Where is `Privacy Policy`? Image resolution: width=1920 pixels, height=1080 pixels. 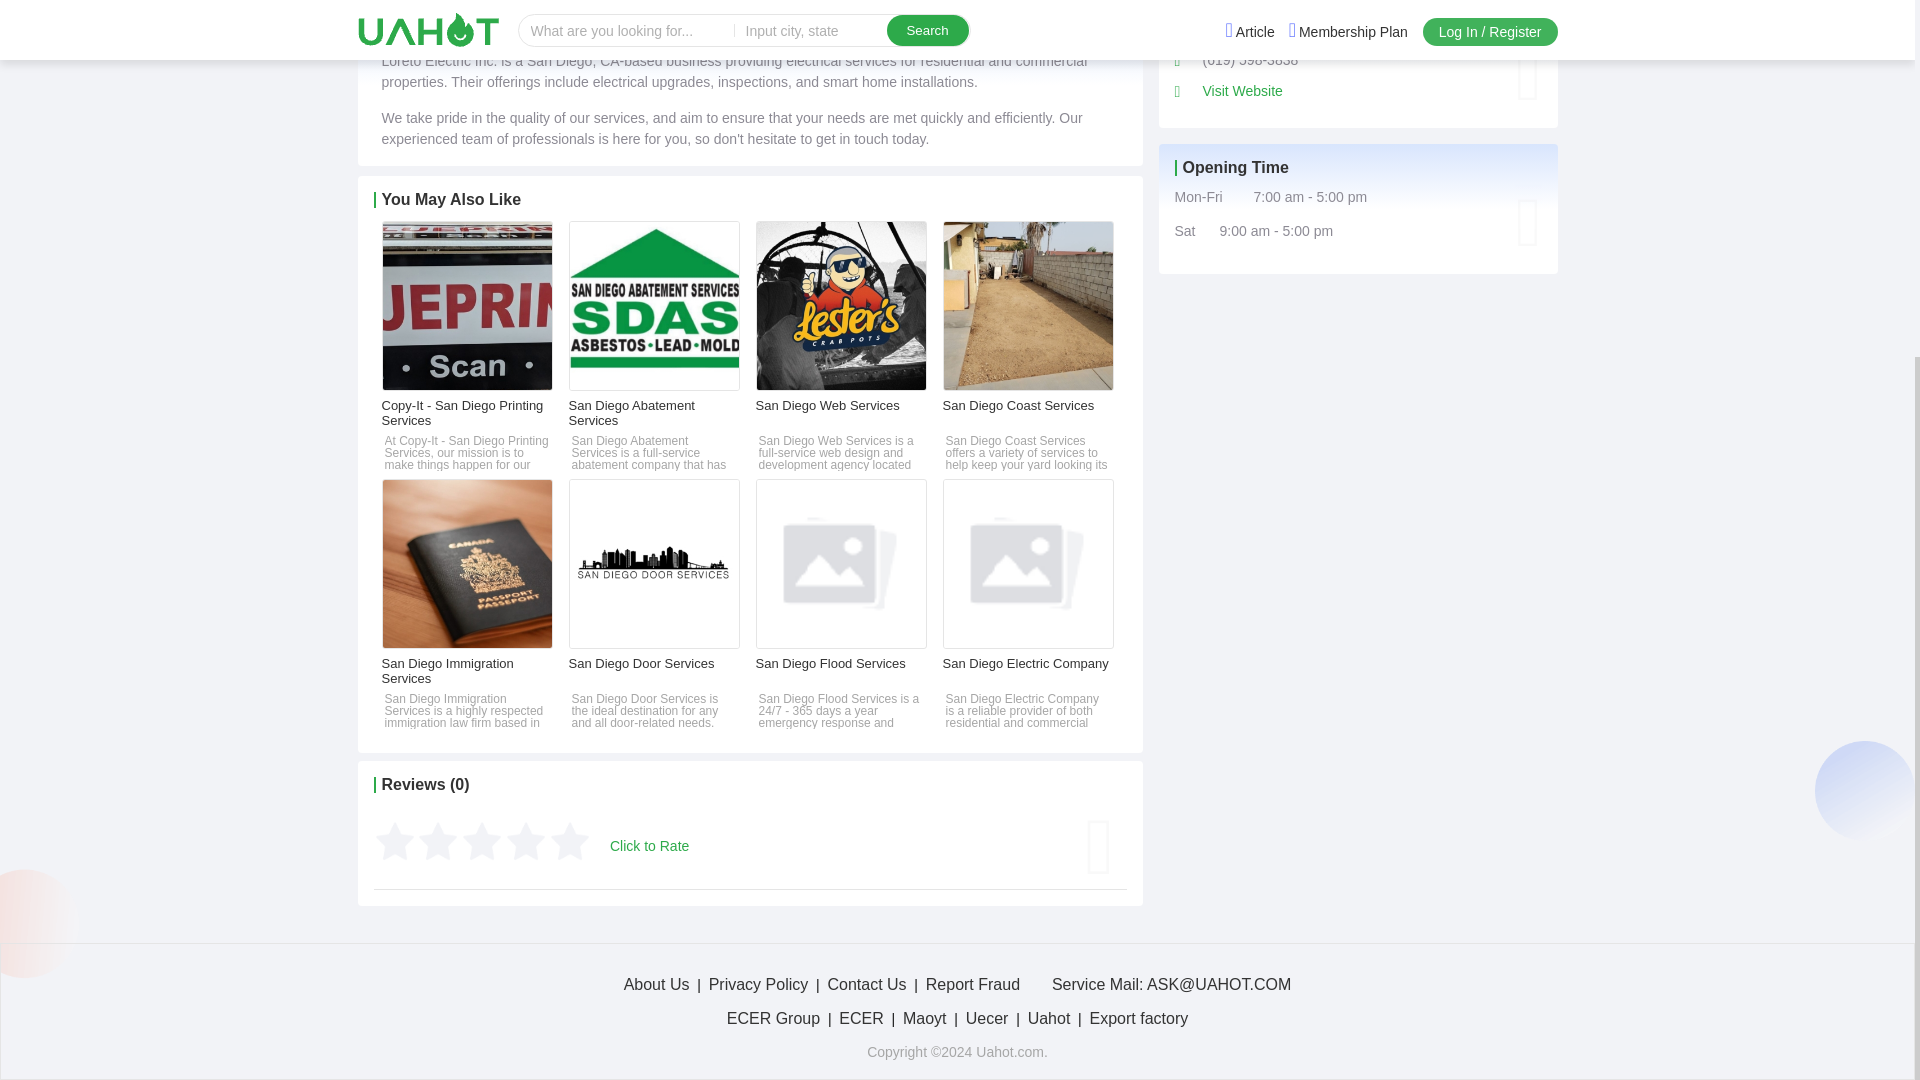 Privacy Policy is located at coordinates (758, 984).